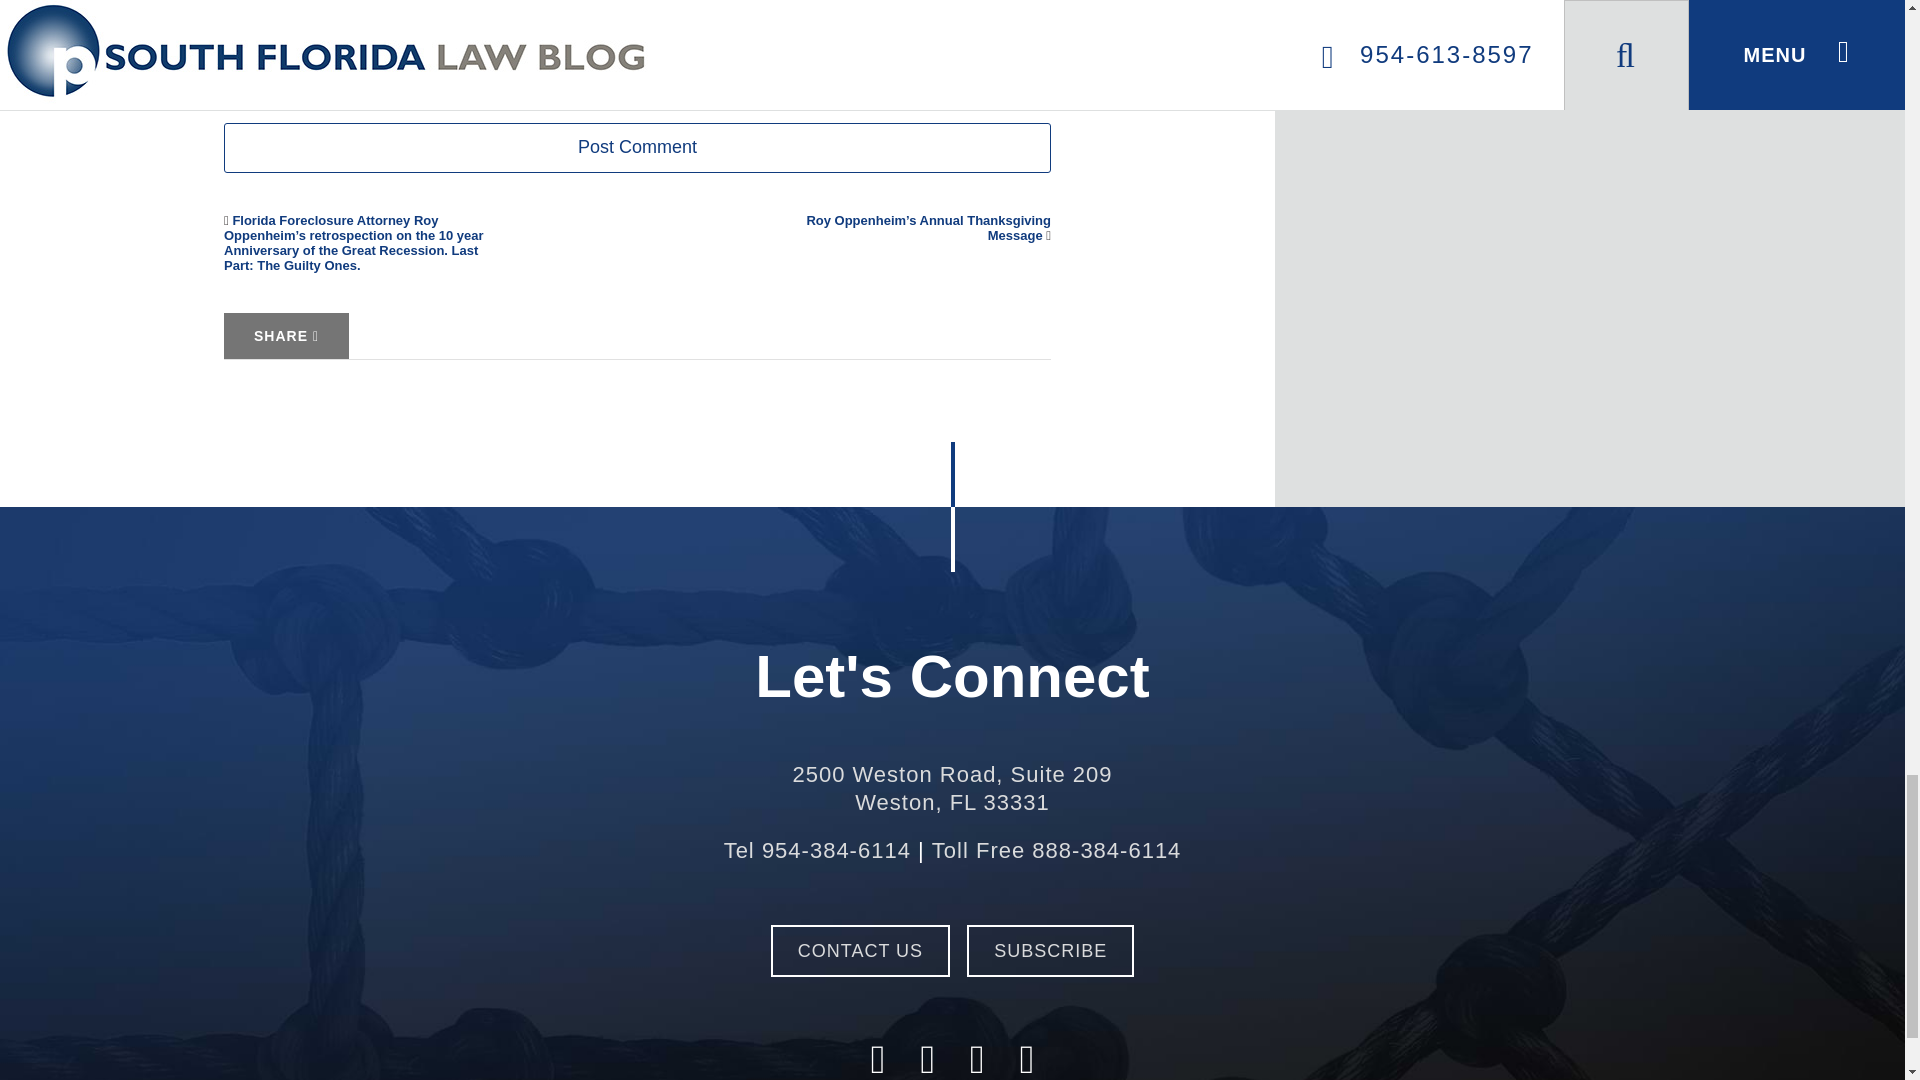  Describe the element at coordinates (637, 17) in the screenshot. I see `yes` at that location.